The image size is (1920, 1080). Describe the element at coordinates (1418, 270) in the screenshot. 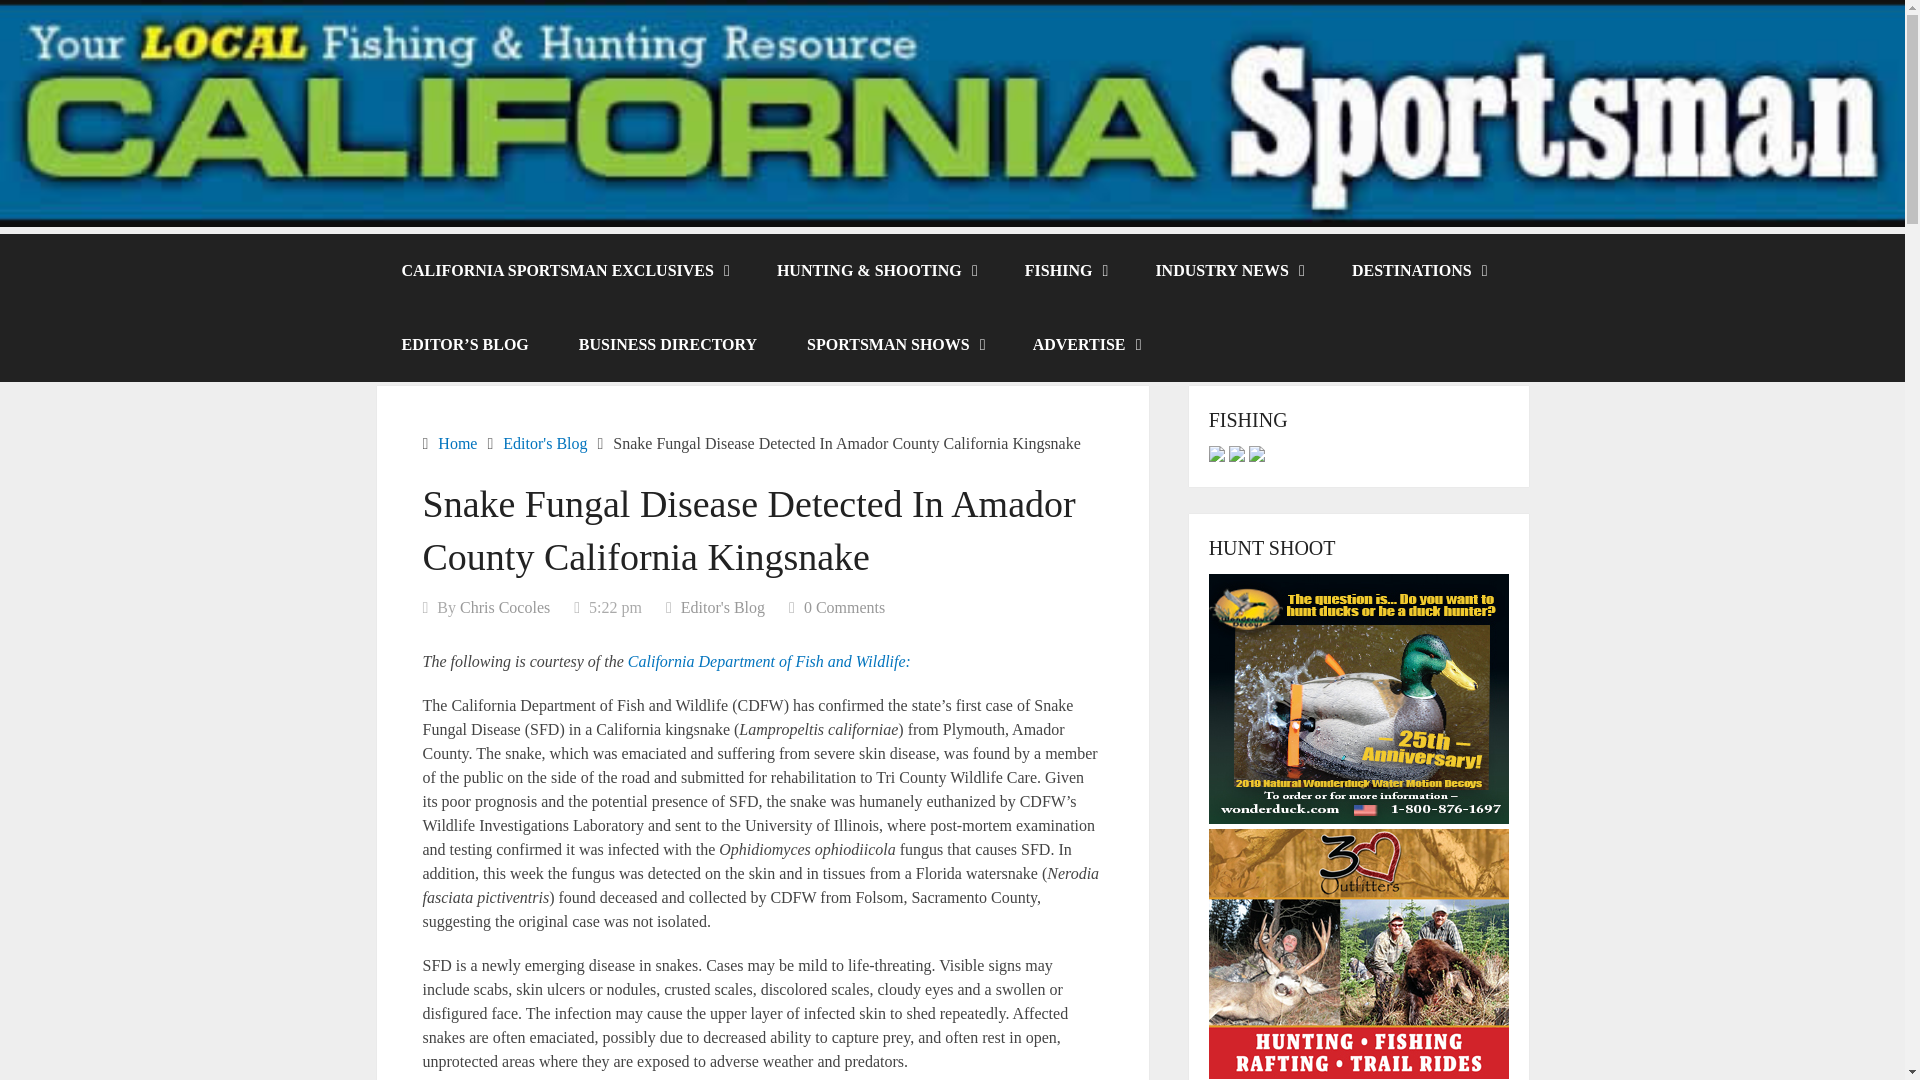

I see `DESTINATIONS` at that location.